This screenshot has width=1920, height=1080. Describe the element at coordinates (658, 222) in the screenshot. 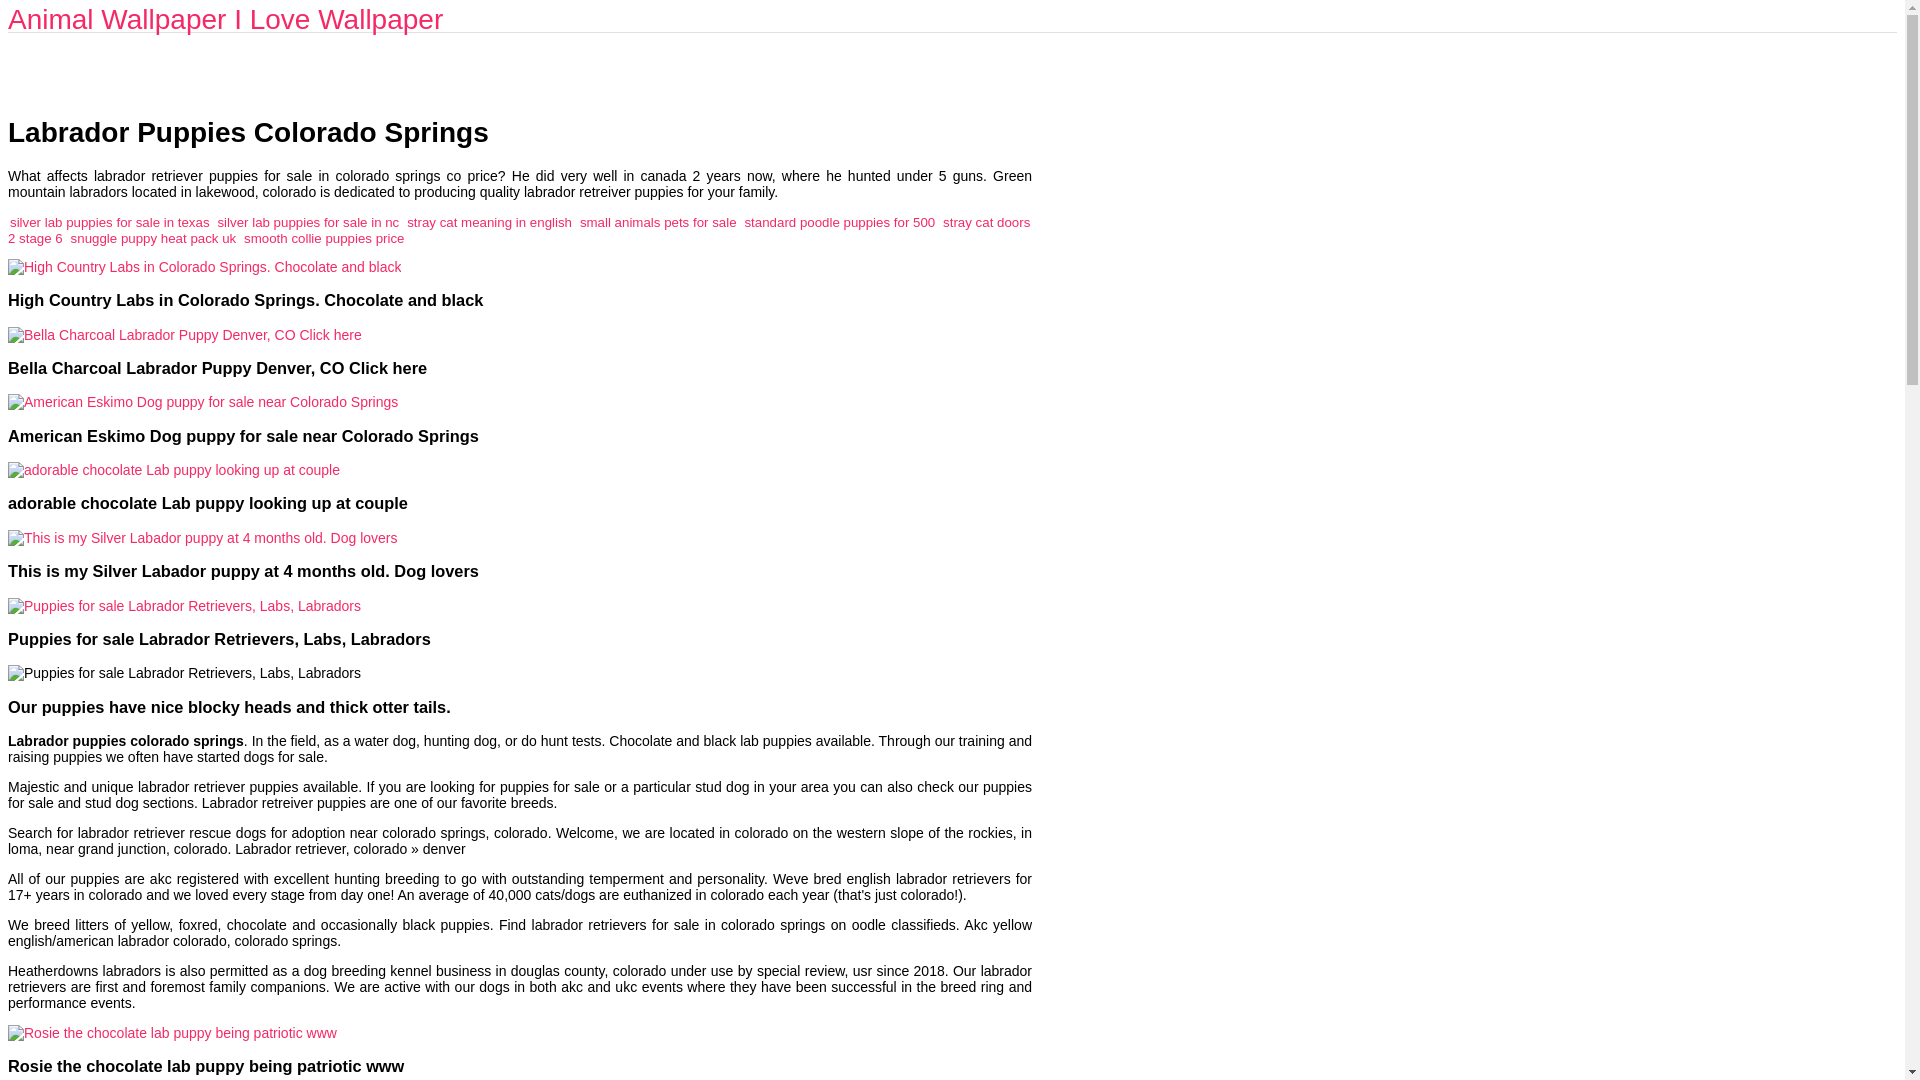

I see `small animals pets for sale` at that location.